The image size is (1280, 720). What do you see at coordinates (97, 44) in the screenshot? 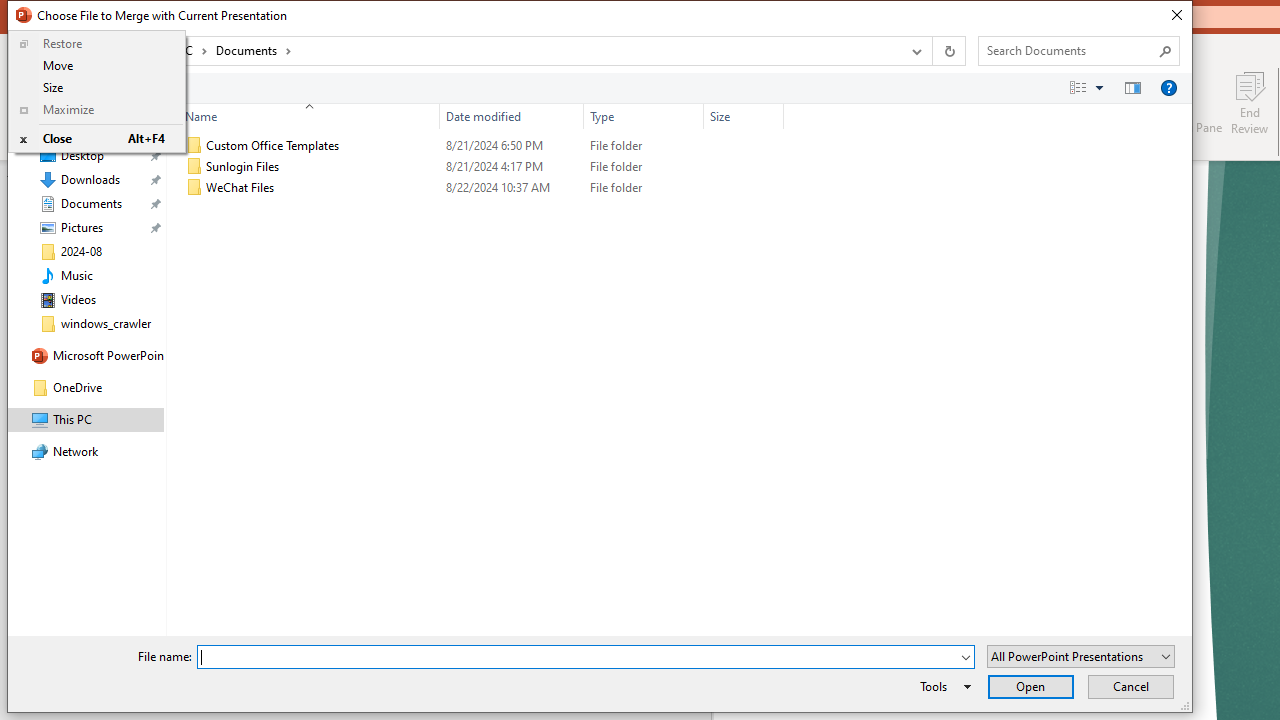
I see `Restore` at bounding box center [97, 44].